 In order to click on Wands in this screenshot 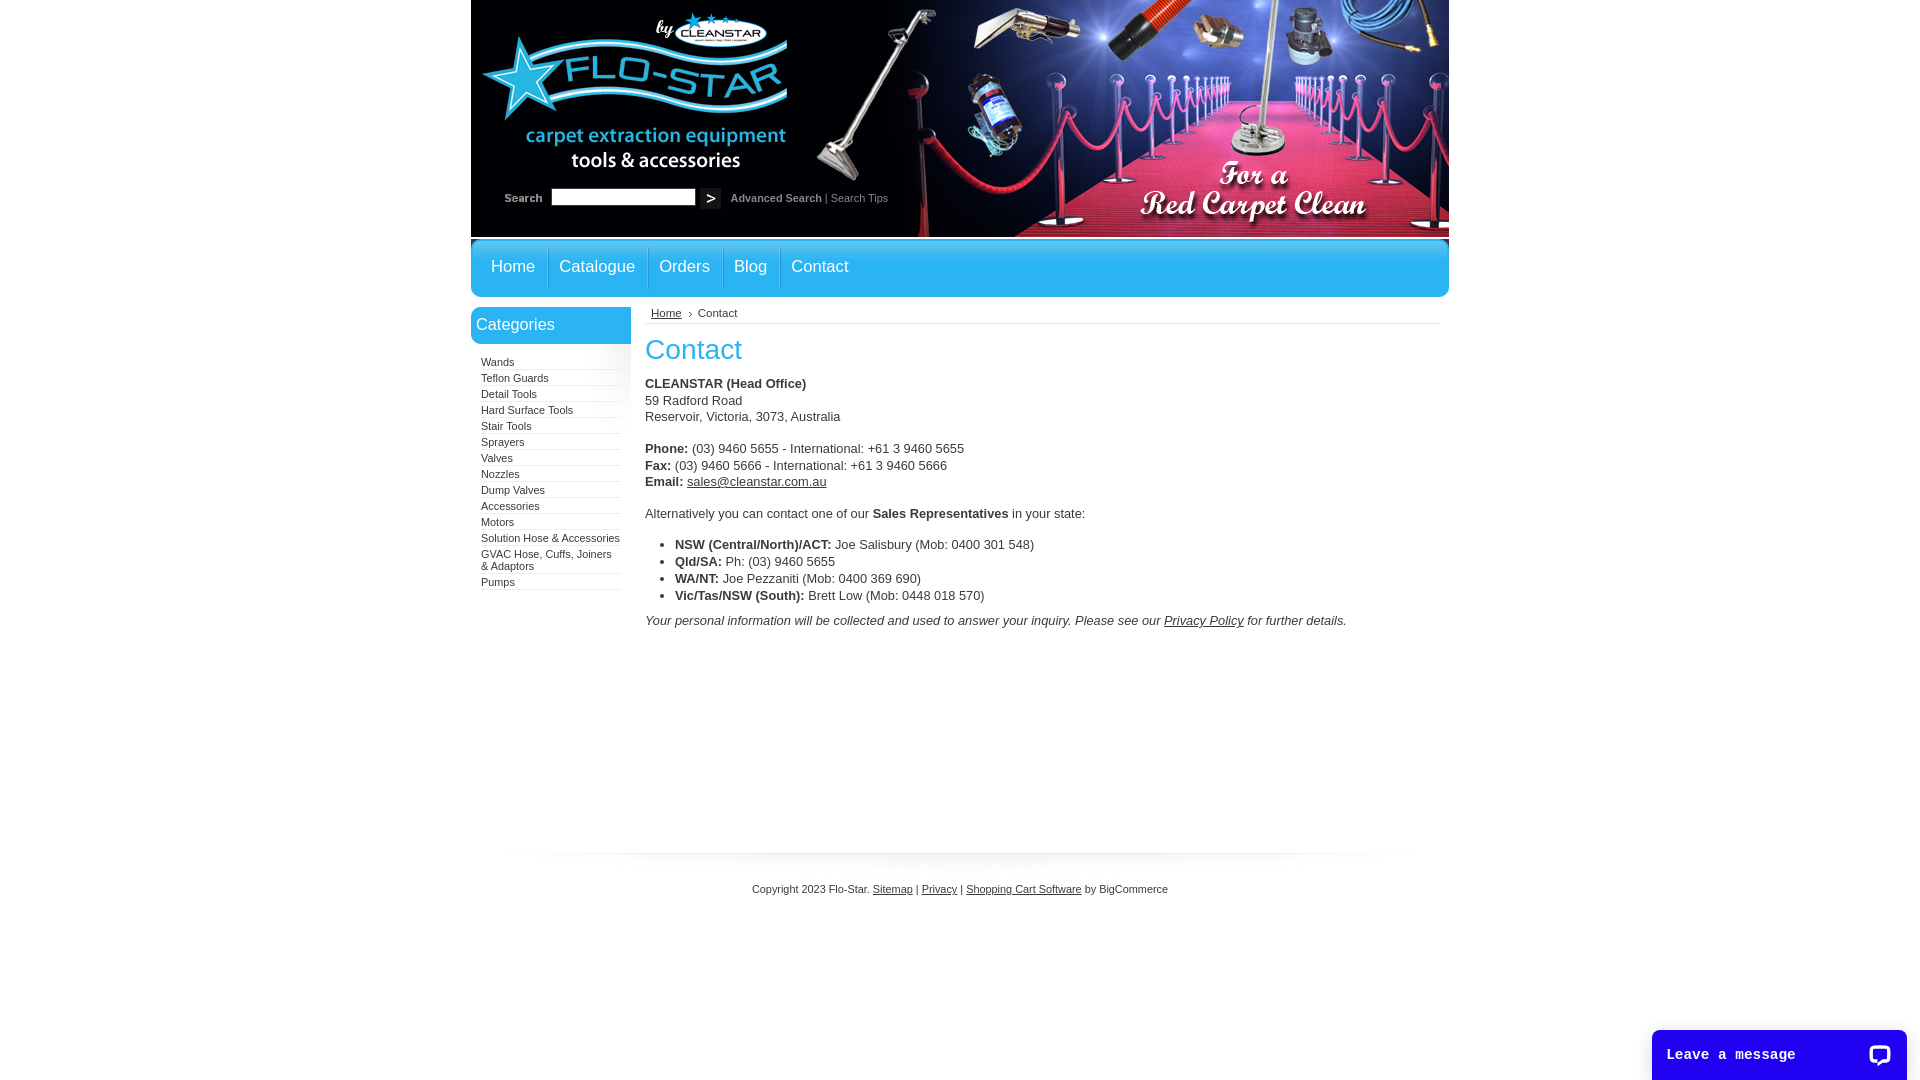, I will do `click(498, 362)`.